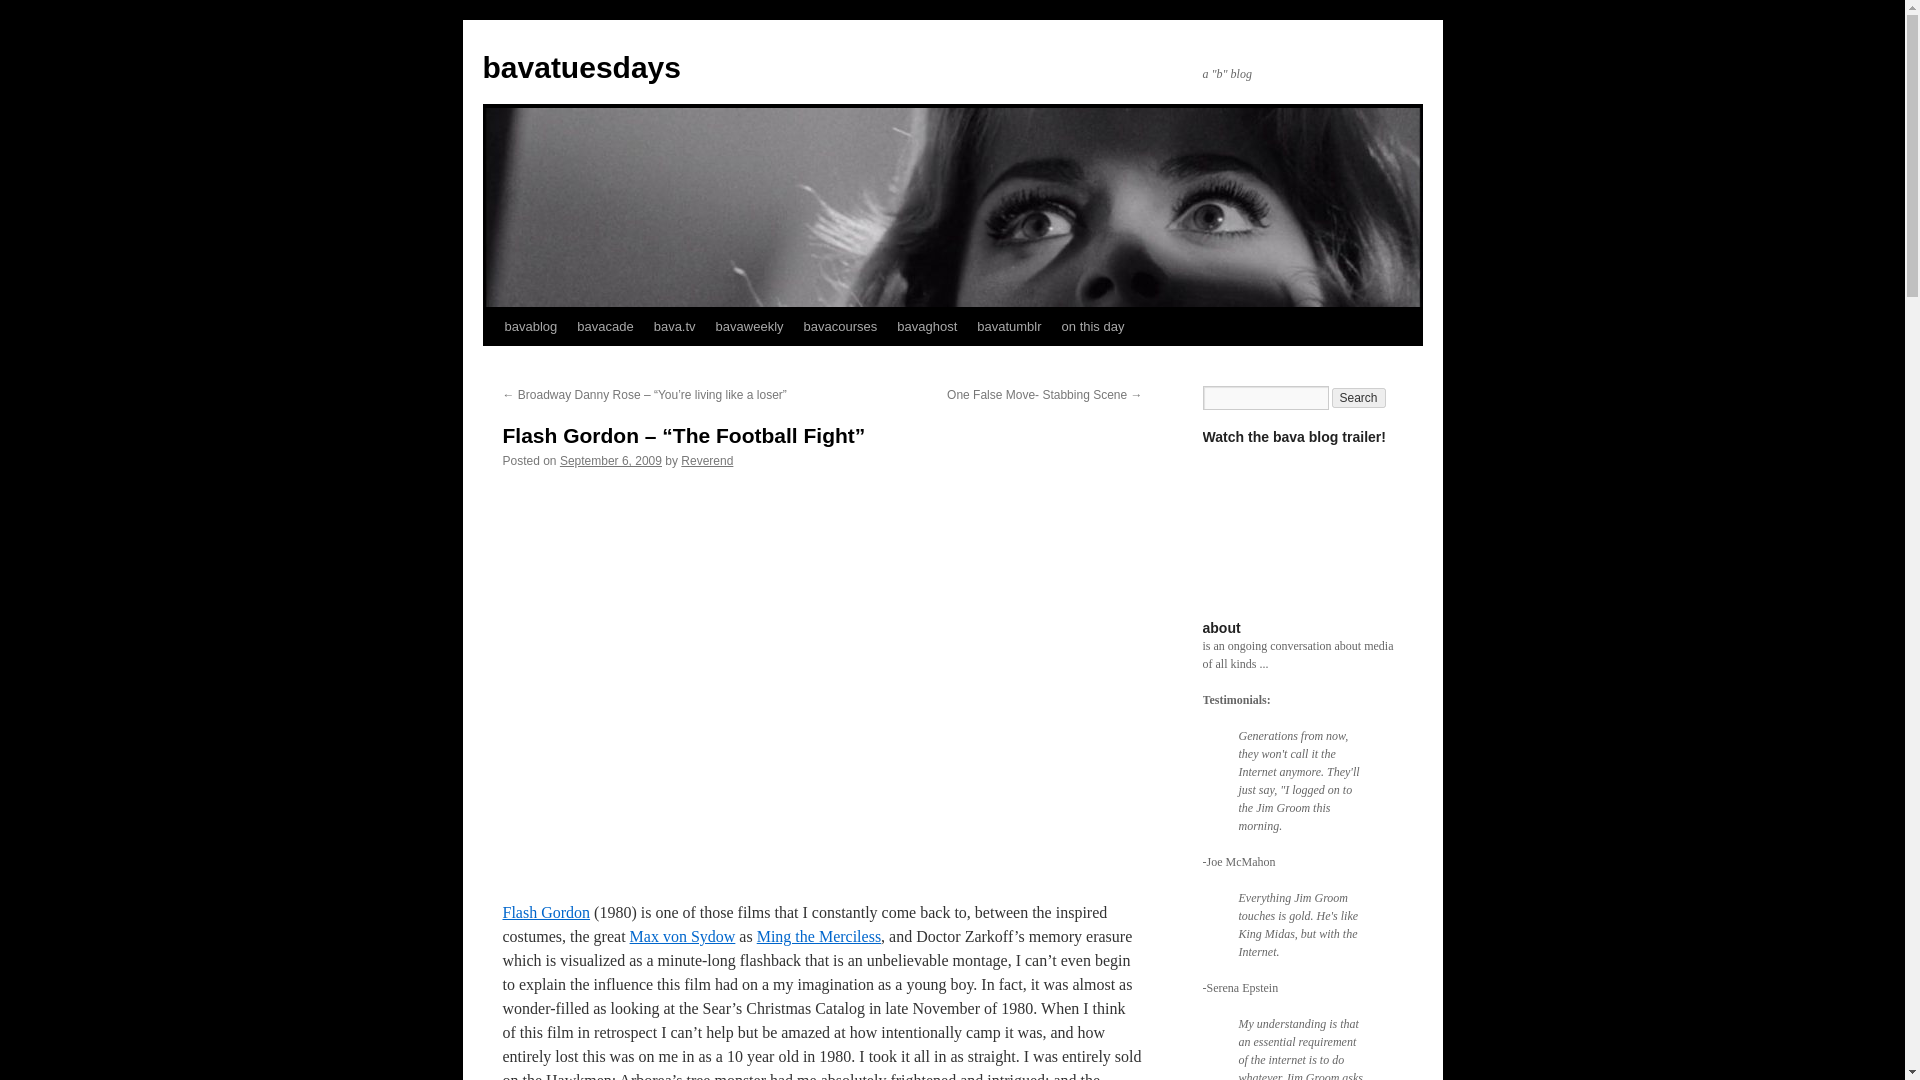 The width and height of the screenshot is (1920, 1080). I want to click on bavatuesdays, so click(580, 67).